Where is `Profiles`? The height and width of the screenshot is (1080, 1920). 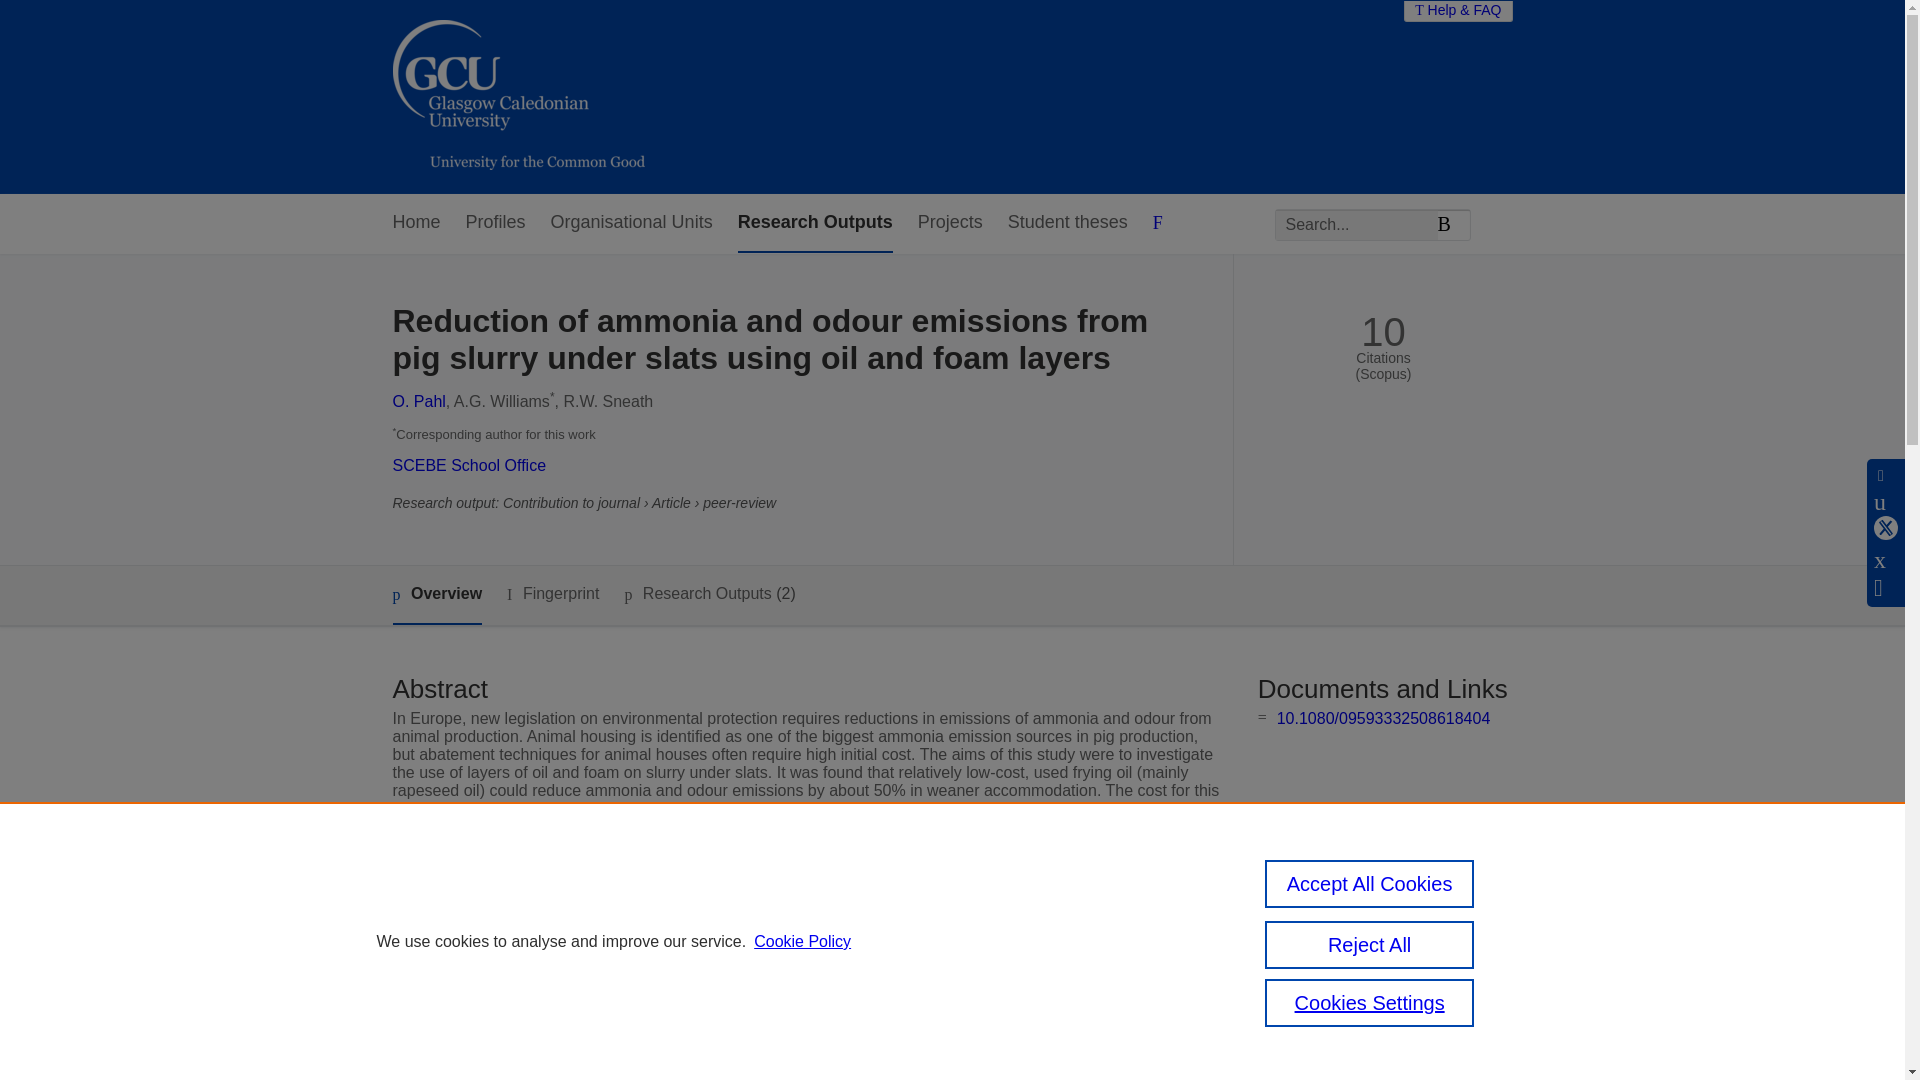 Profiles is located at coordinates (496, 223).